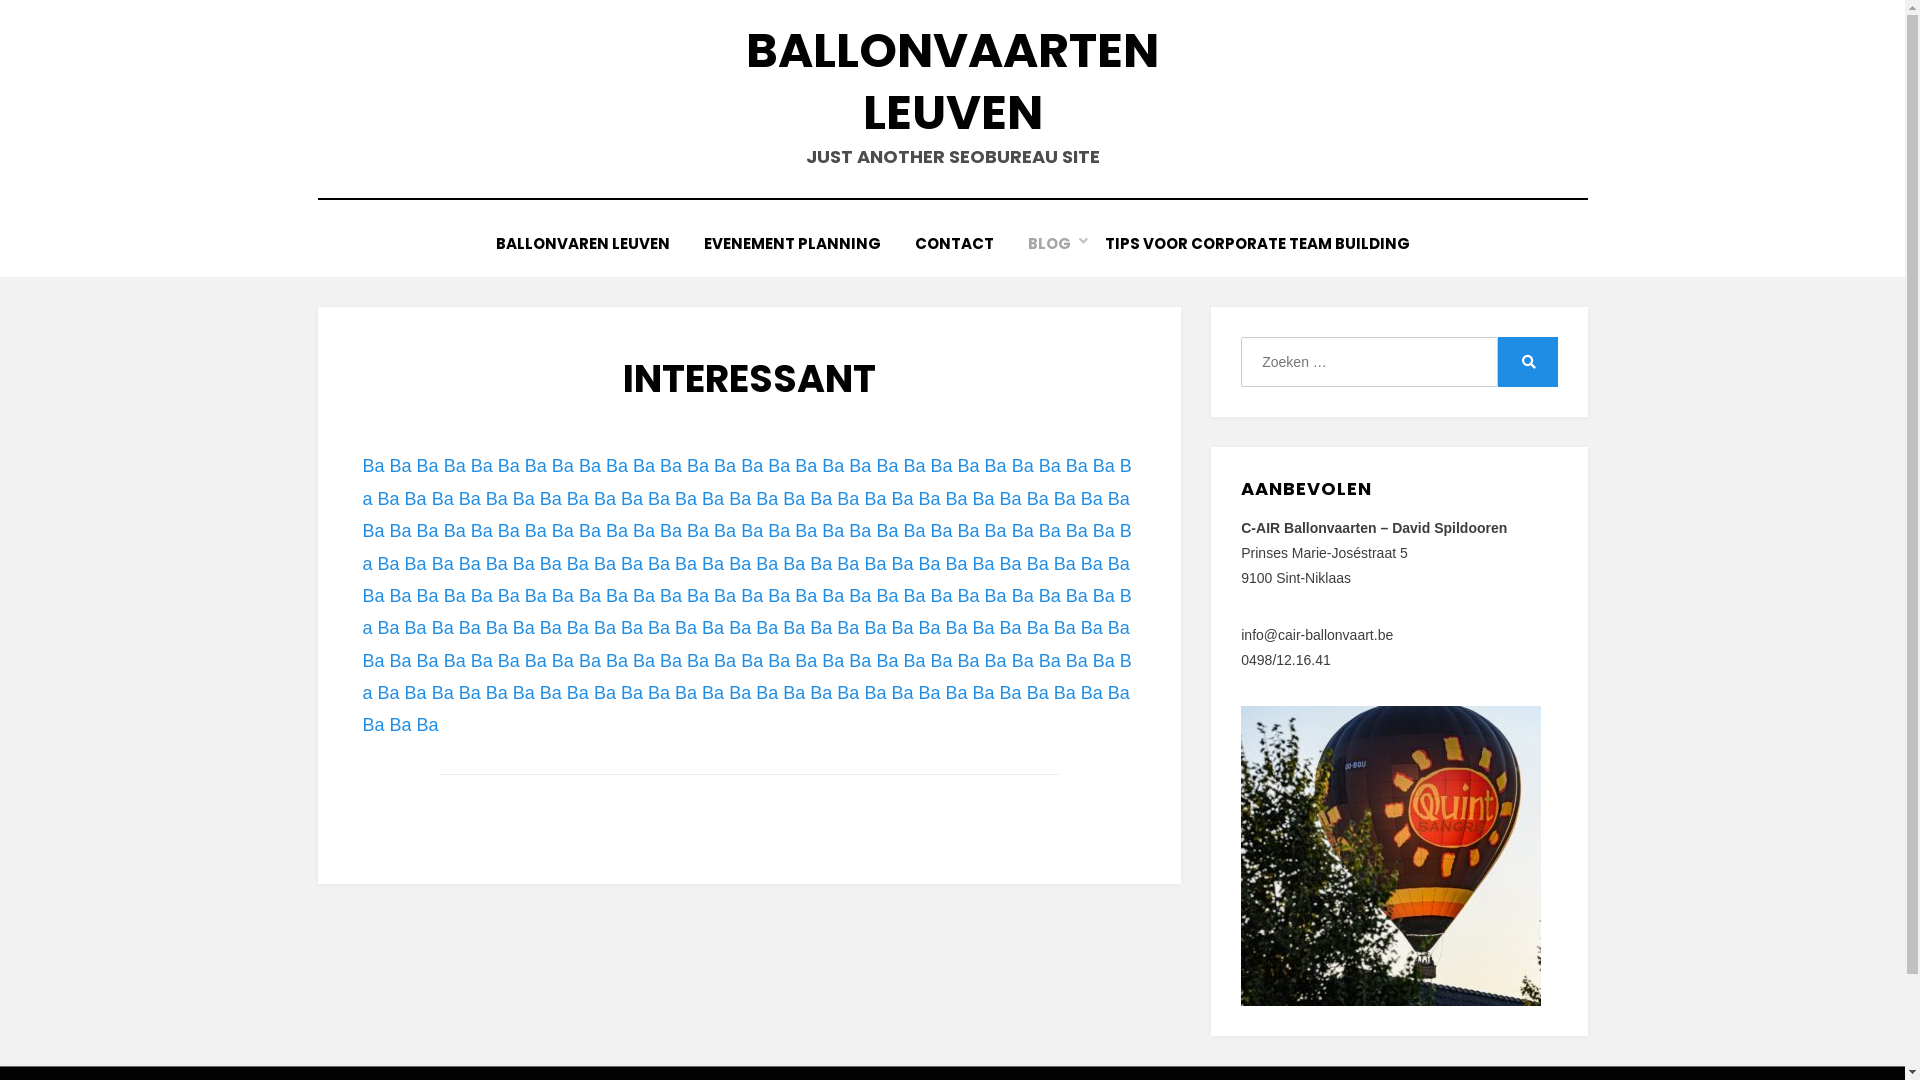 The width and height of the screenshot is (1920, 1080). What do you see at coordinates (875, 693) in the screenshot?
I see `Ba` at bounding box center [875, 693].